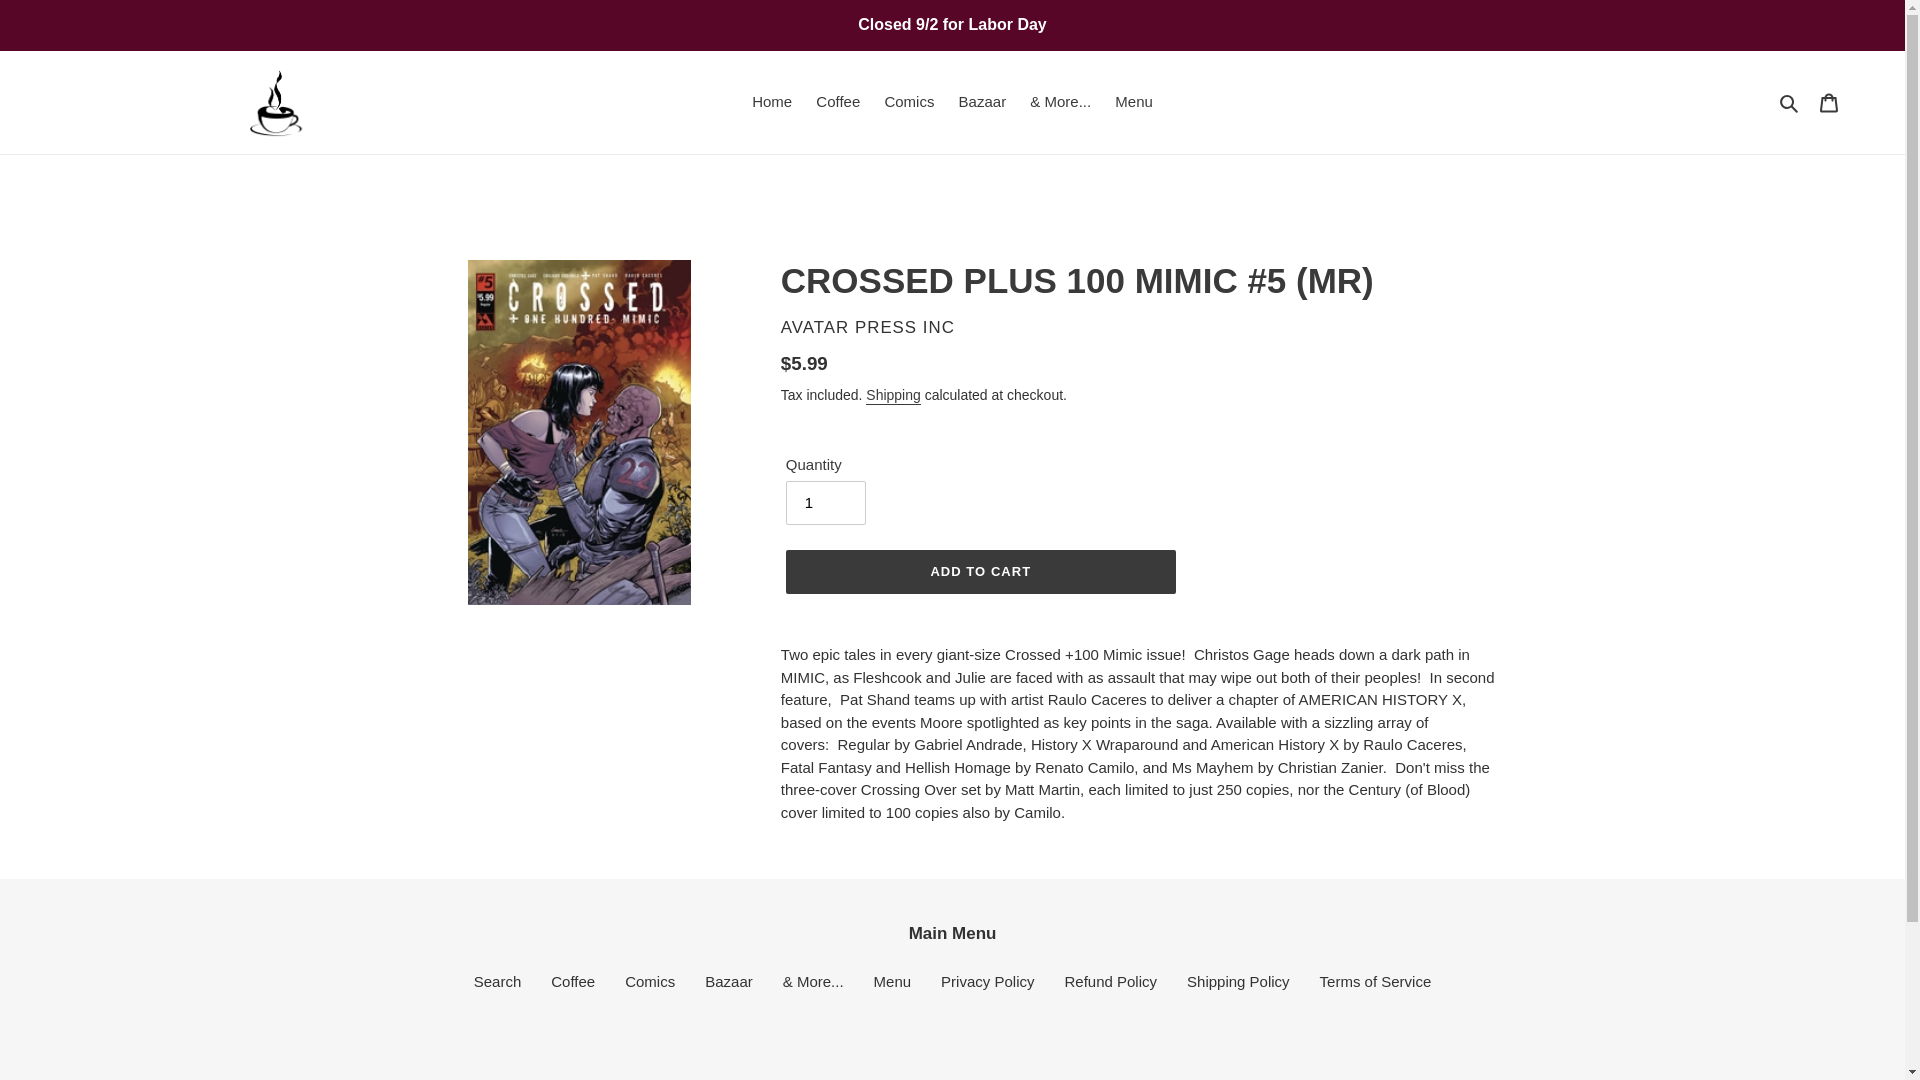 Image resolution: width=1920 pixels, height=1080 pixels. I want to click on Terms of Service, so click(1376, 982).